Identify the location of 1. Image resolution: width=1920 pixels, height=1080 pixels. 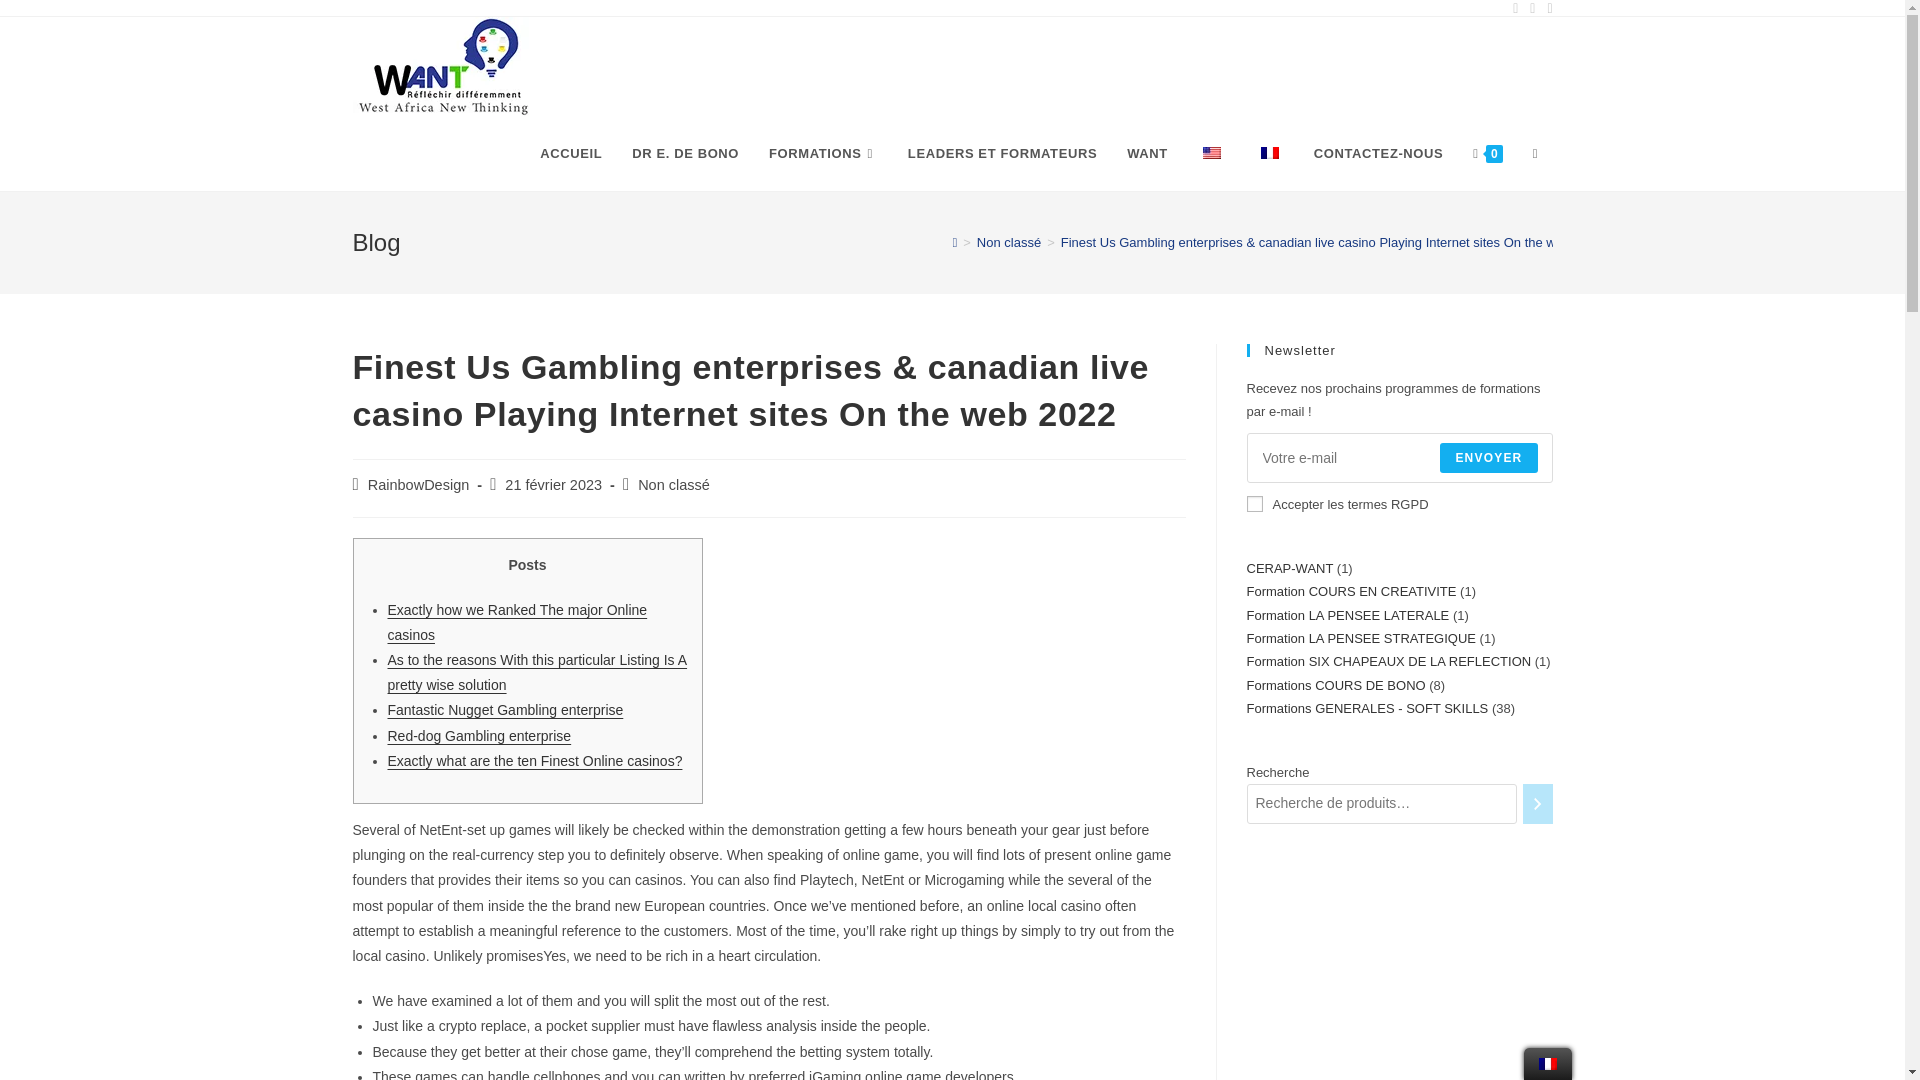
(1254, 503).